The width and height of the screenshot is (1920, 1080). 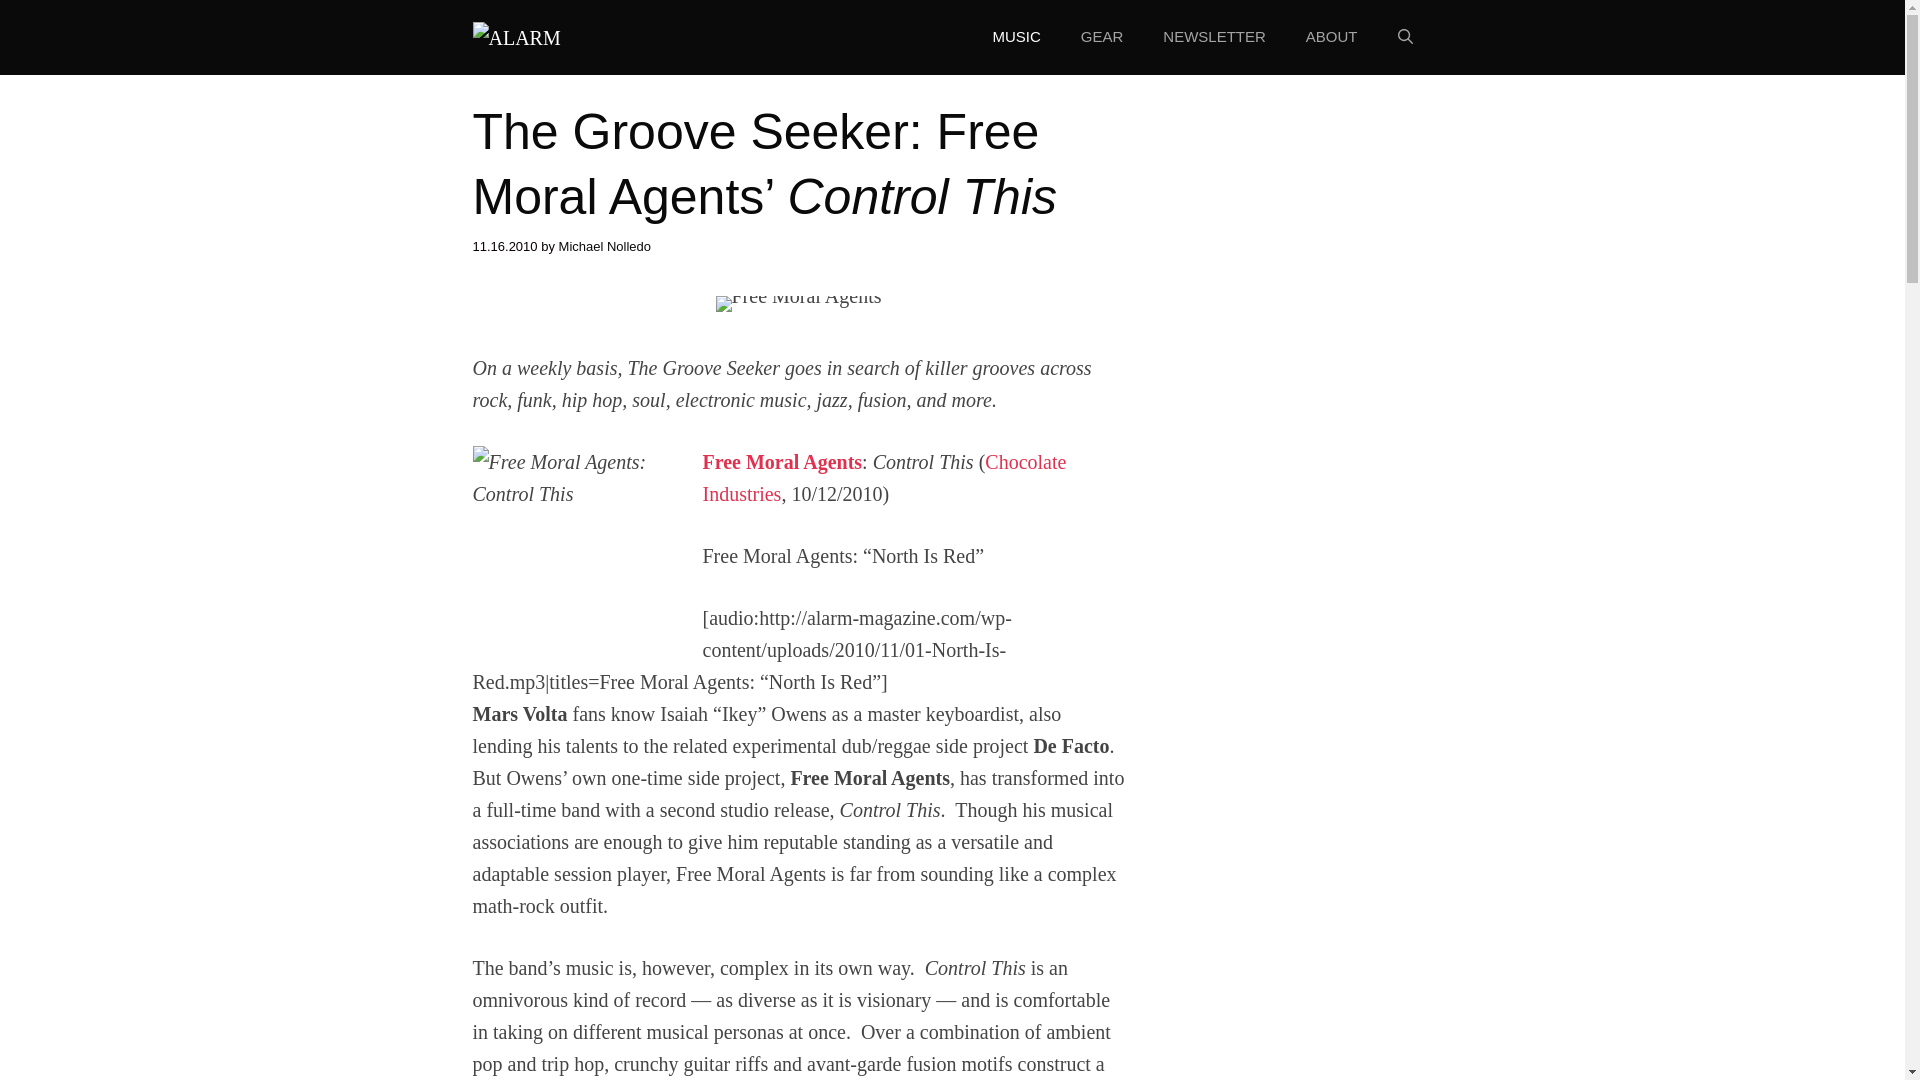 I want to click on Chocolate Industries, so click(x=884, y=478).